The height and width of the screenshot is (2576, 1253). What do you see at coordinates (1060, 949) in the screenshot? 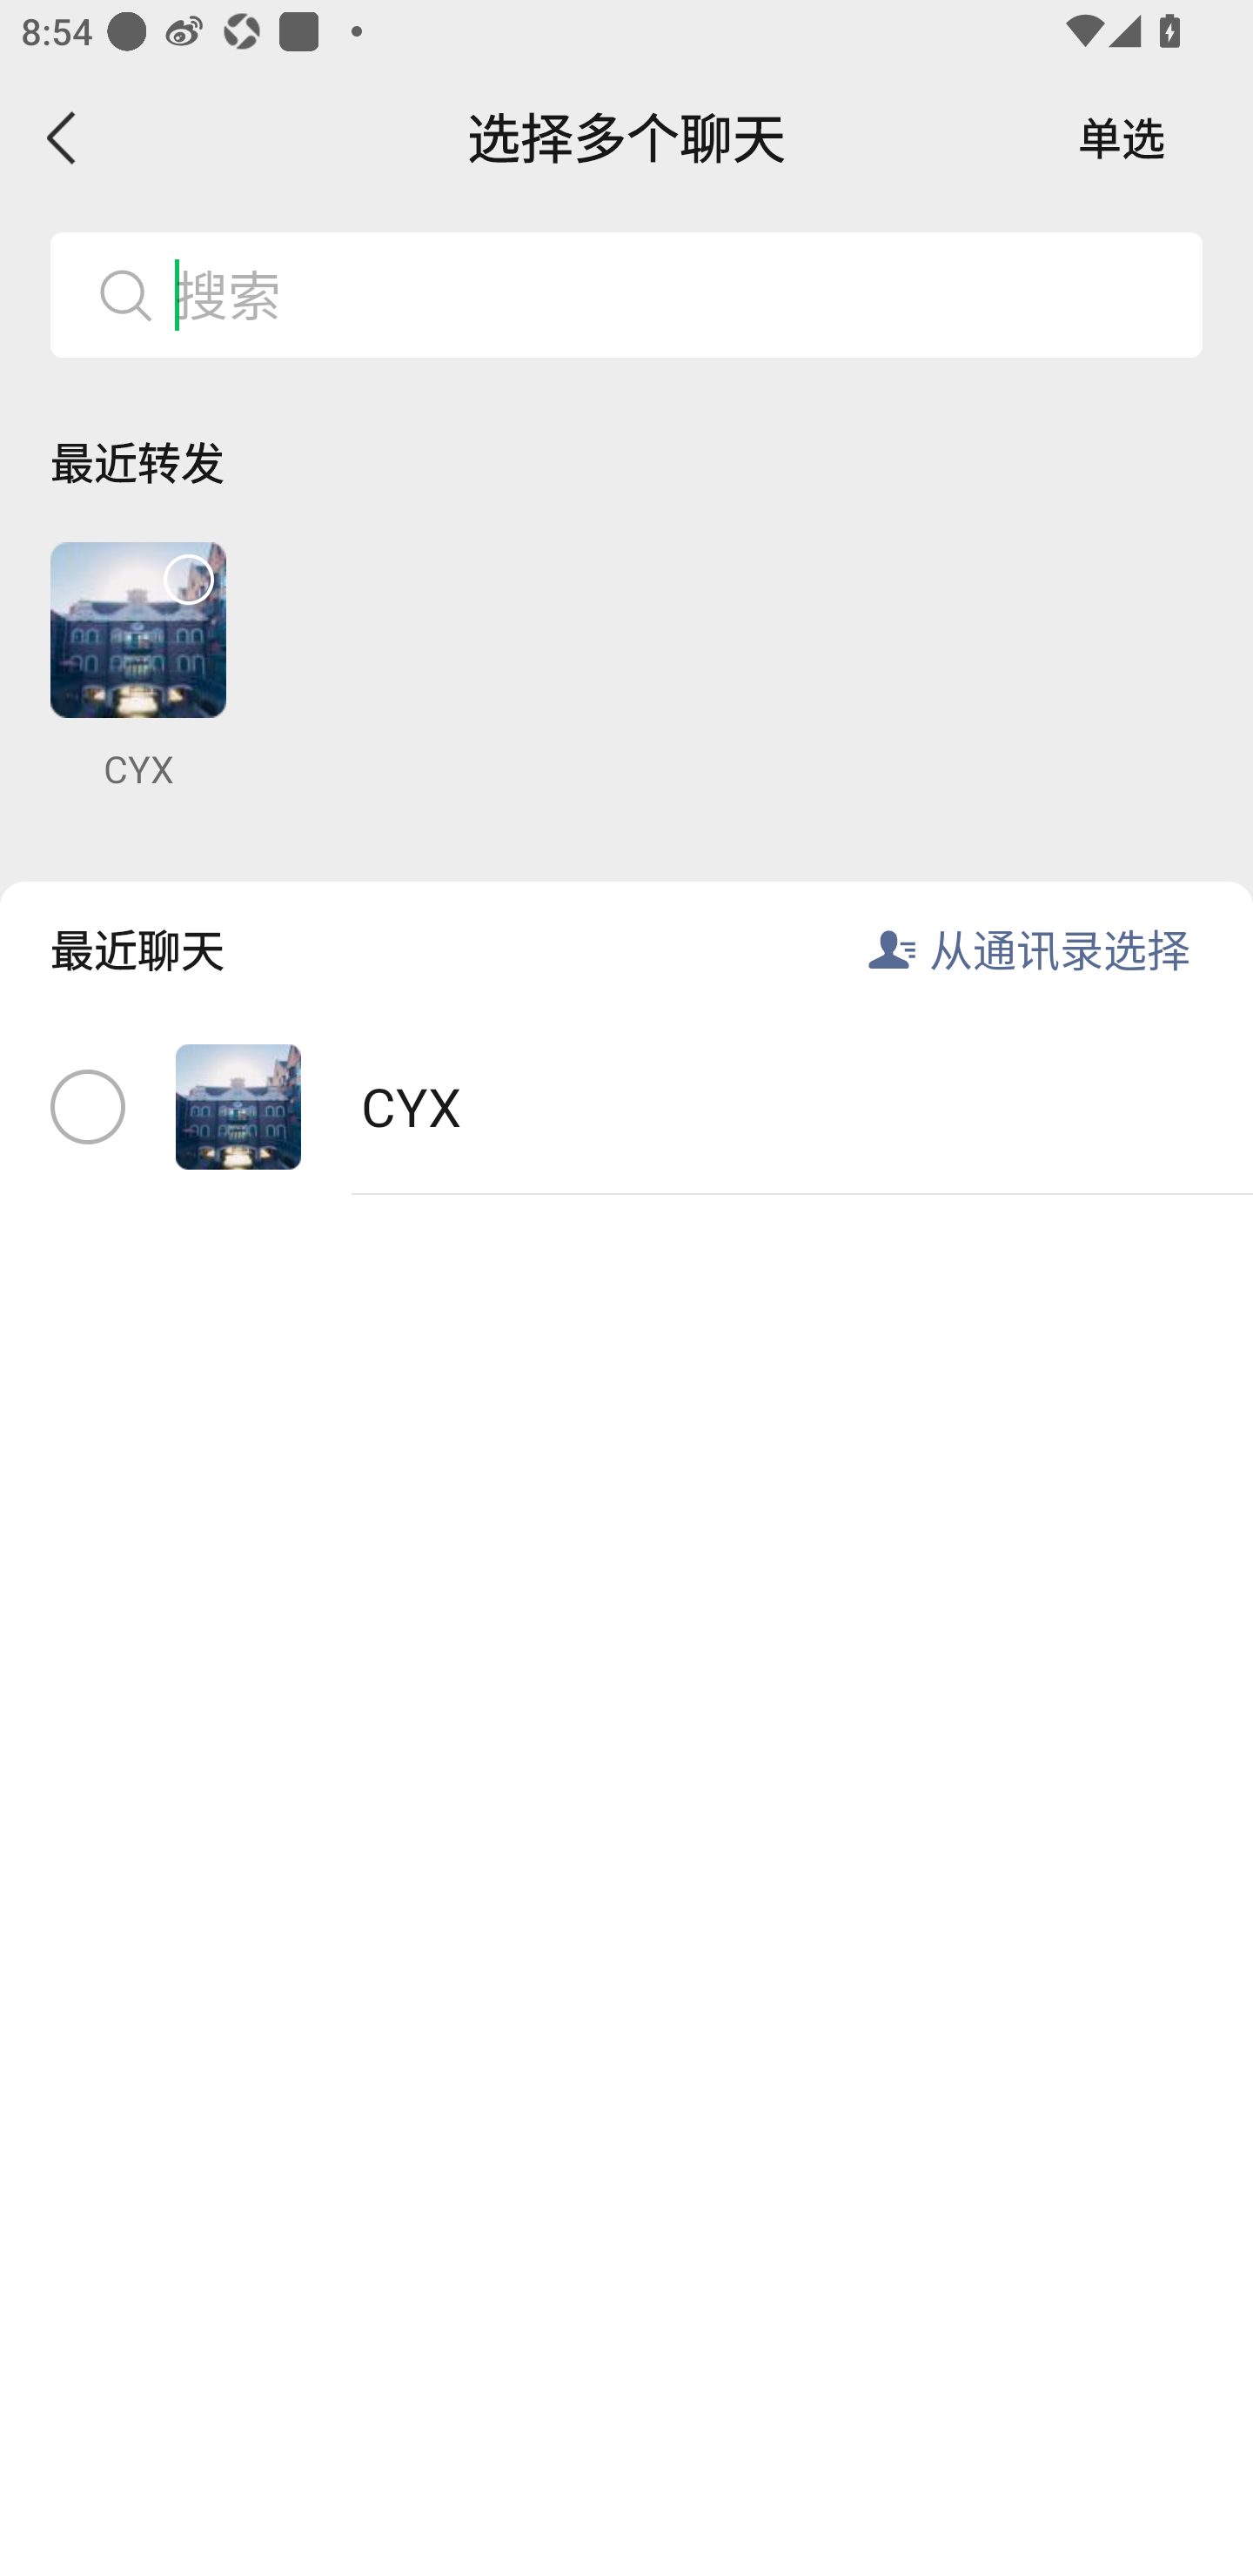
I see `从通讯录选择` at bounding box center [1060, 949].